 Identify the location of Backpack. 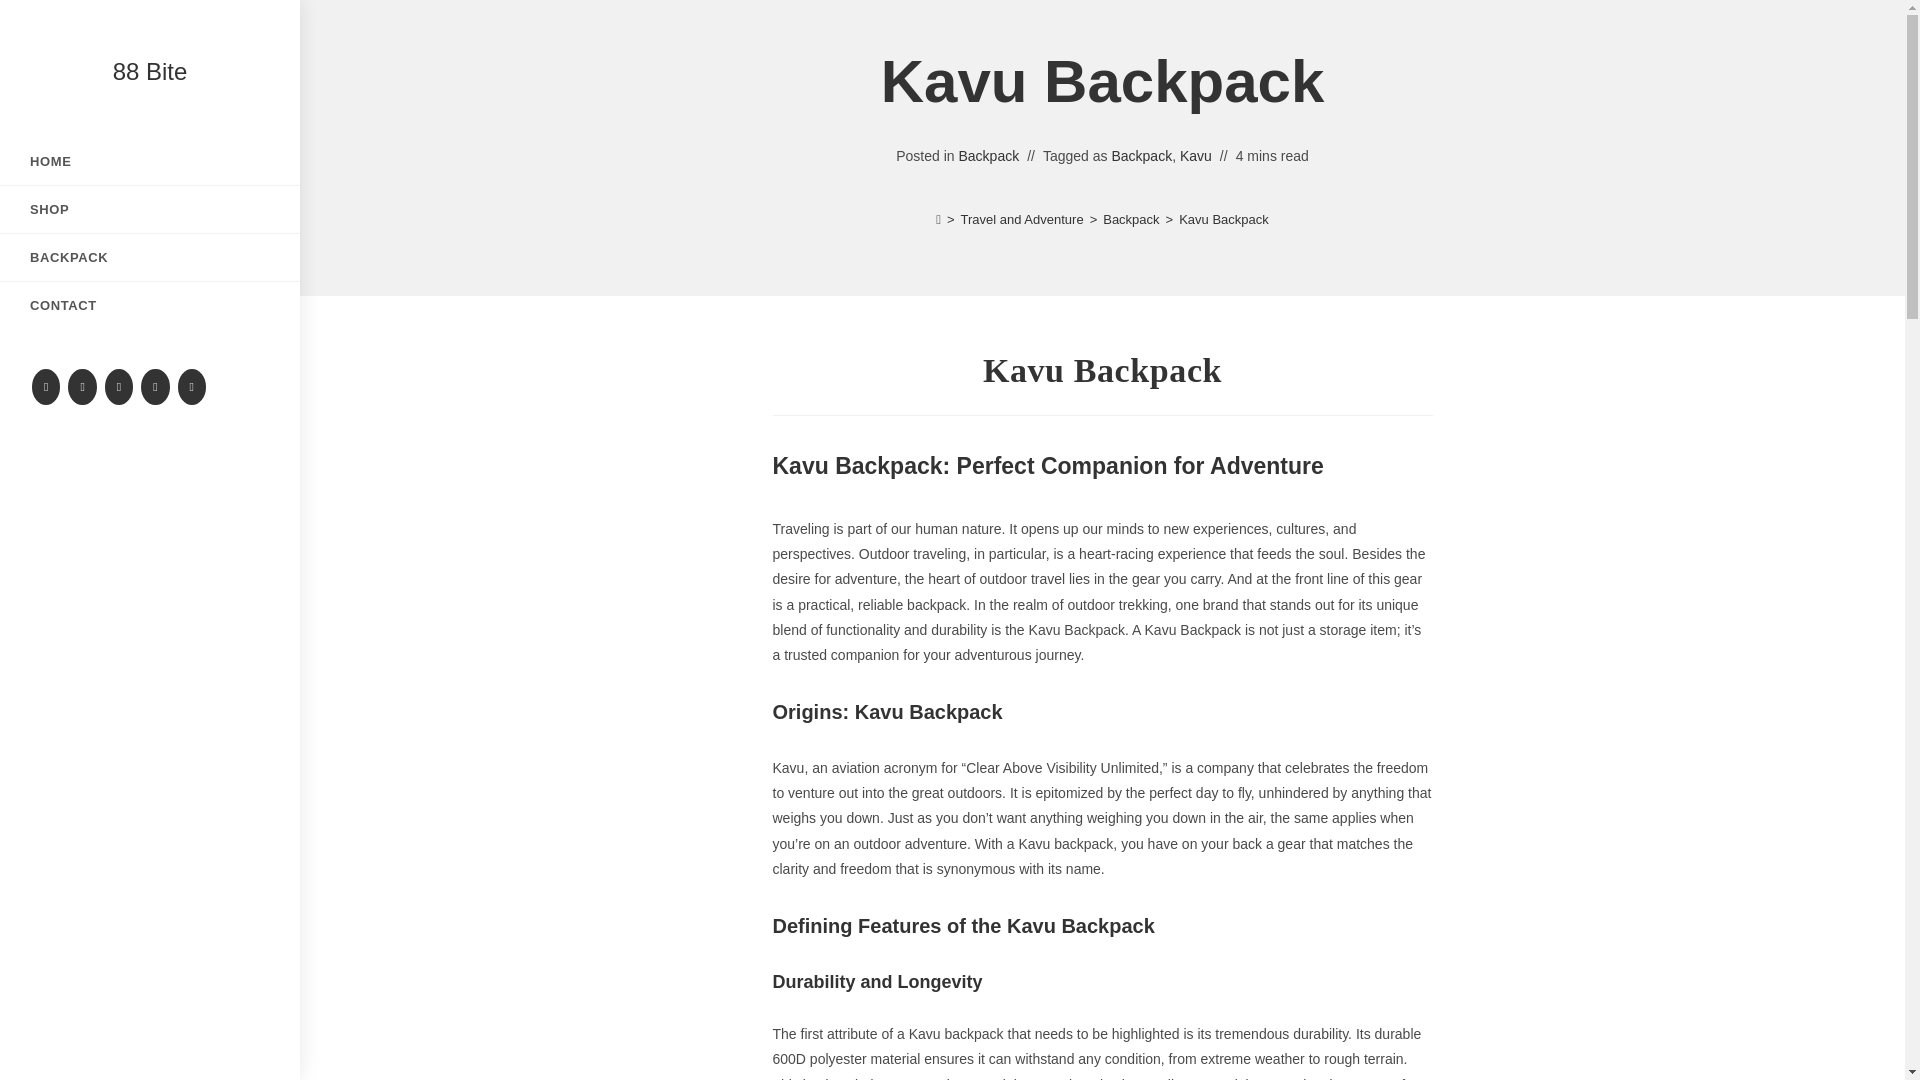
(1141, 156).